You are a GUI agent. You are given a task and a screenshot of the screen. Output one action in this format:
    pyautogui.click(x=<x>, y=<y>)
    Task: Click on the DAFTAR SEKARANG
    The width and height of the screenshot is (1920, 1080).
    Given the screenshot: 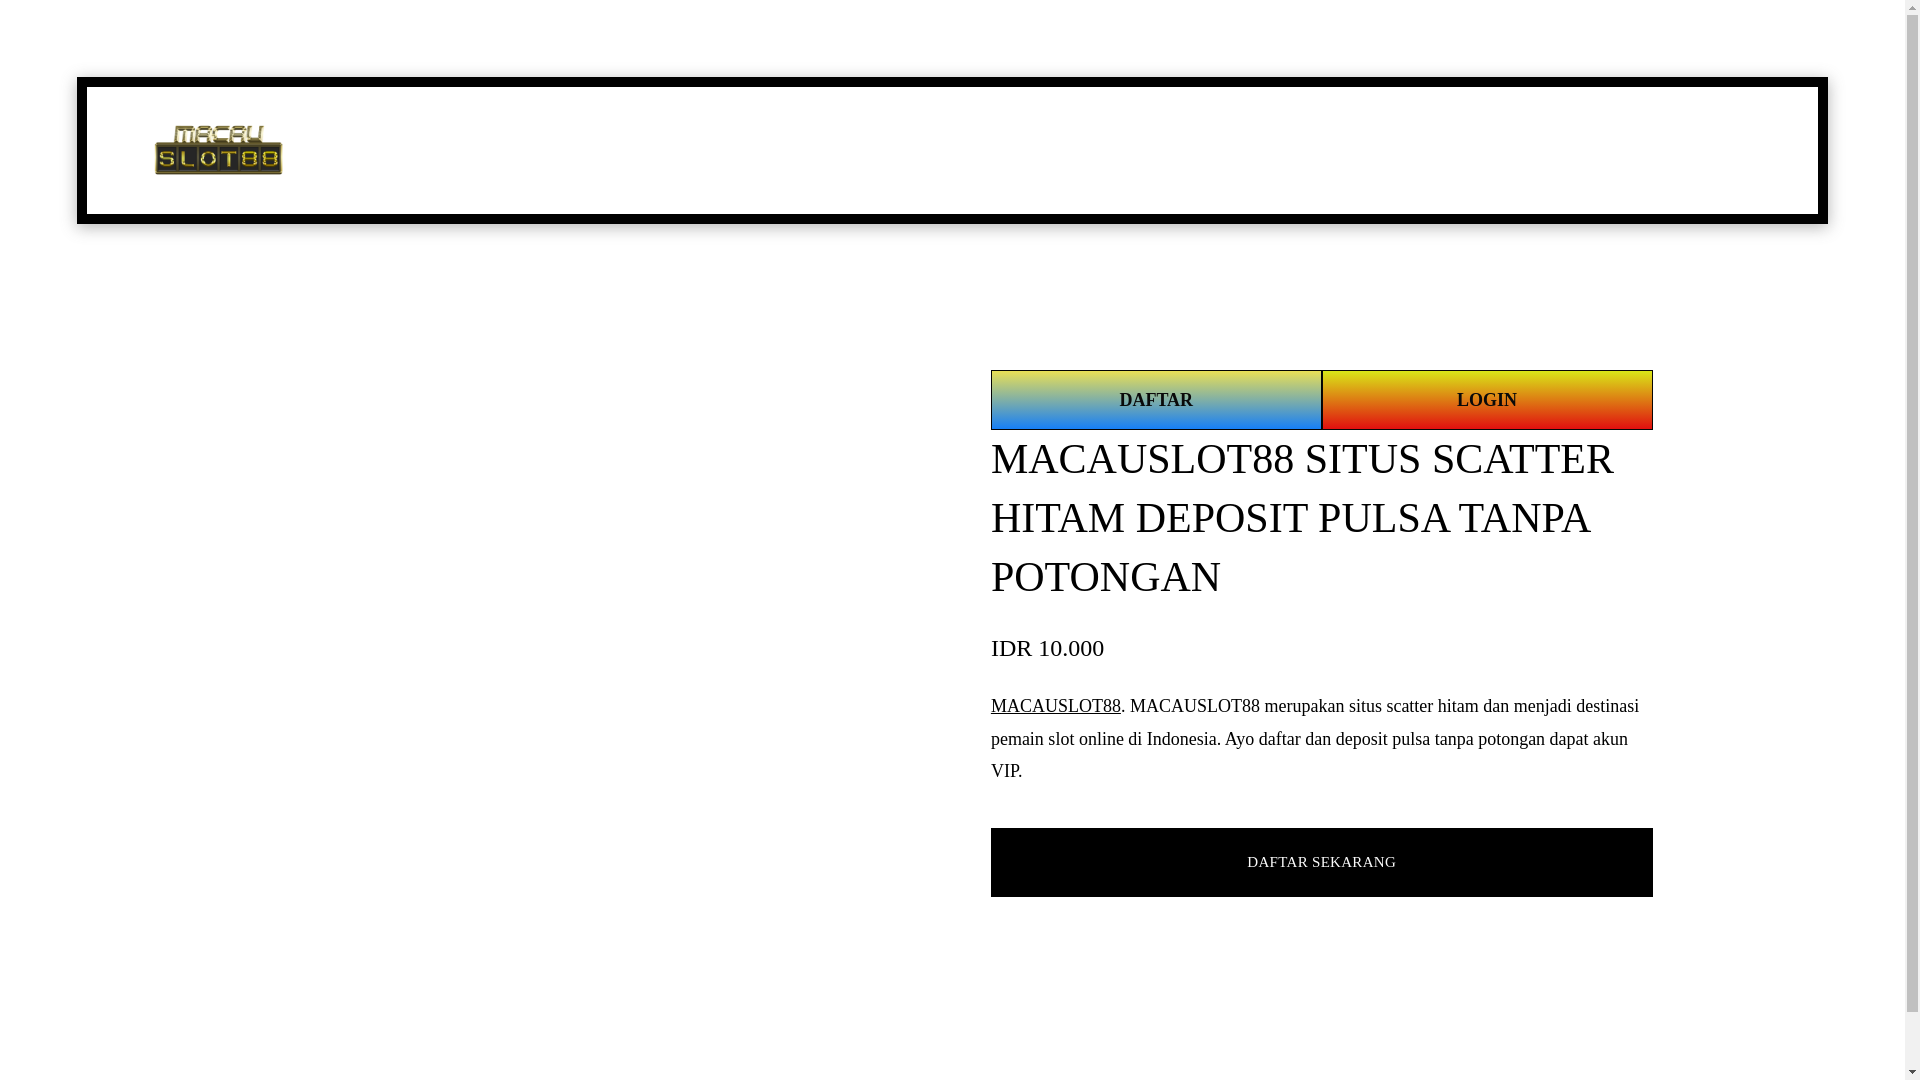 What is the action you would take?
    pyautogui.click(x=1320, y=862)
    